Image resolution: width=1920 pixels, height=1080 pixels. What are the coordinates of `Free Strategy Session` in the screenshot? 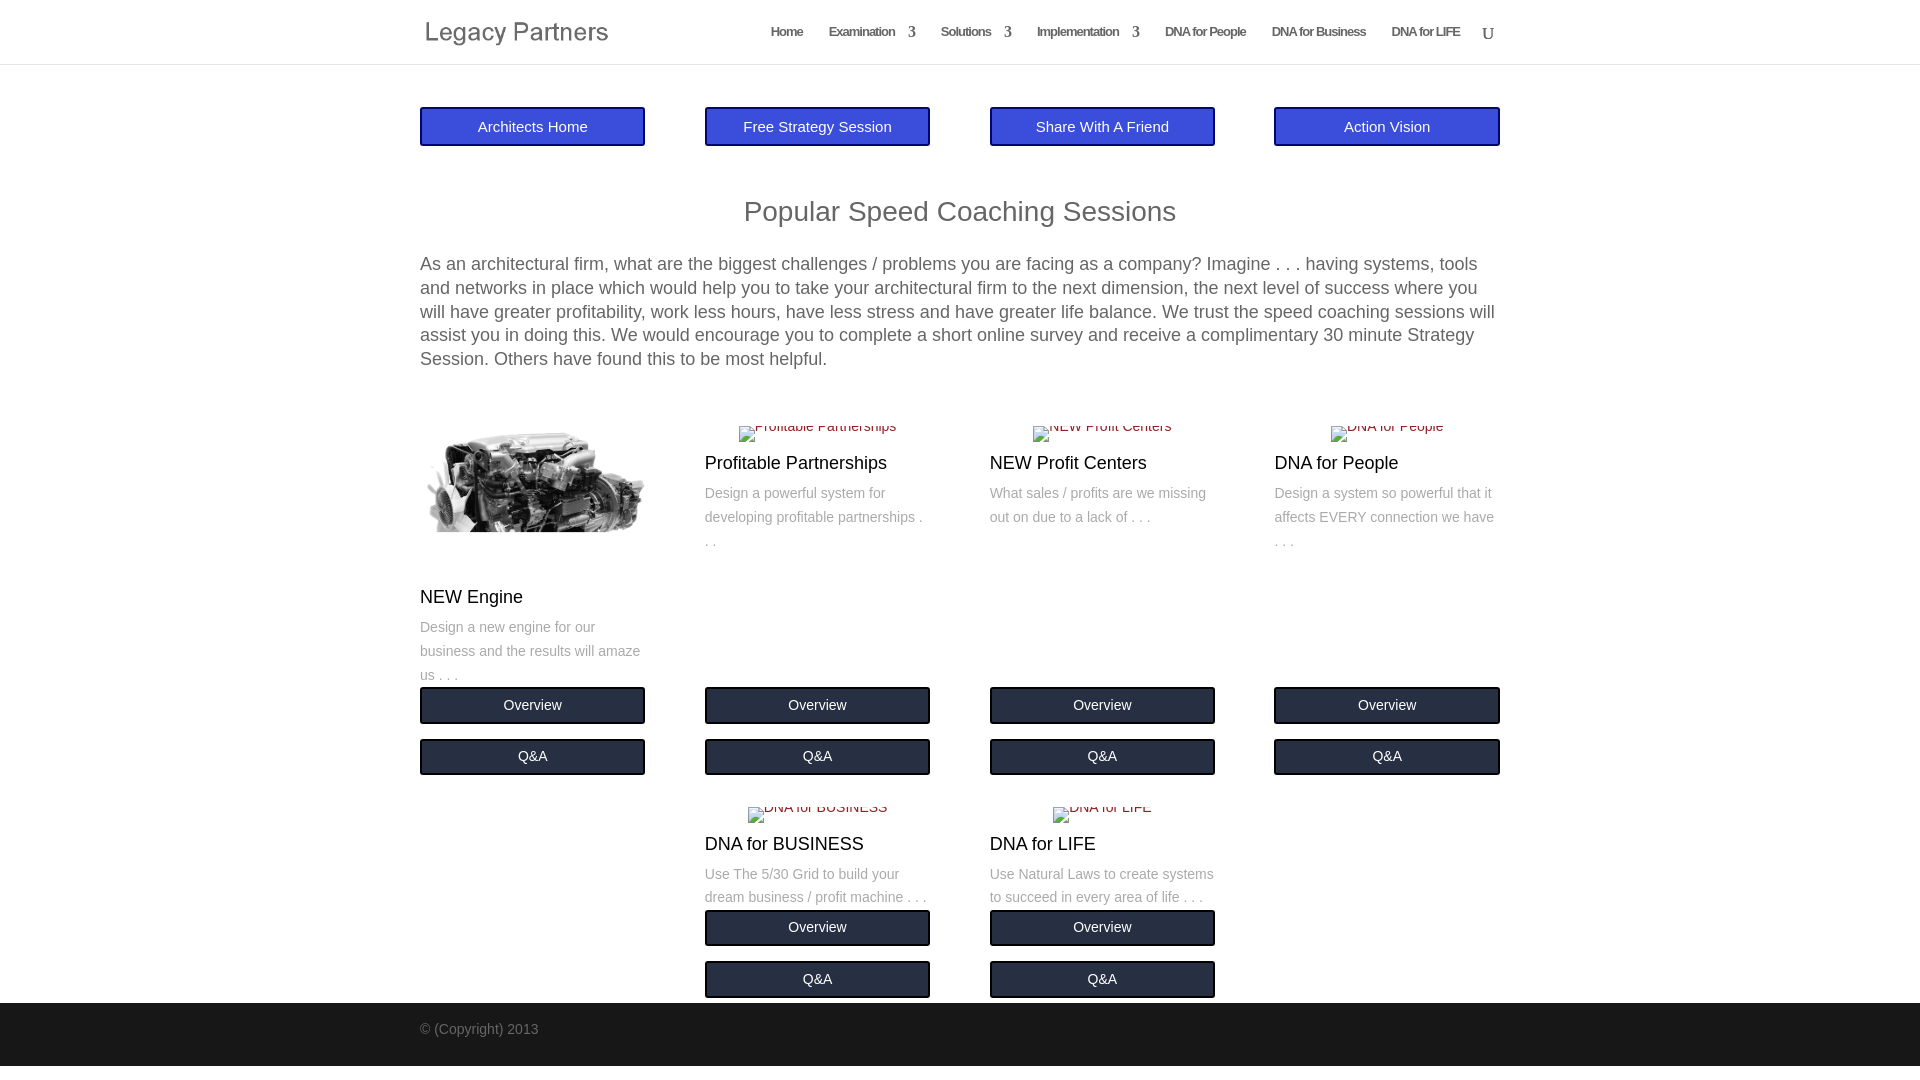 It's located at (816, 126).